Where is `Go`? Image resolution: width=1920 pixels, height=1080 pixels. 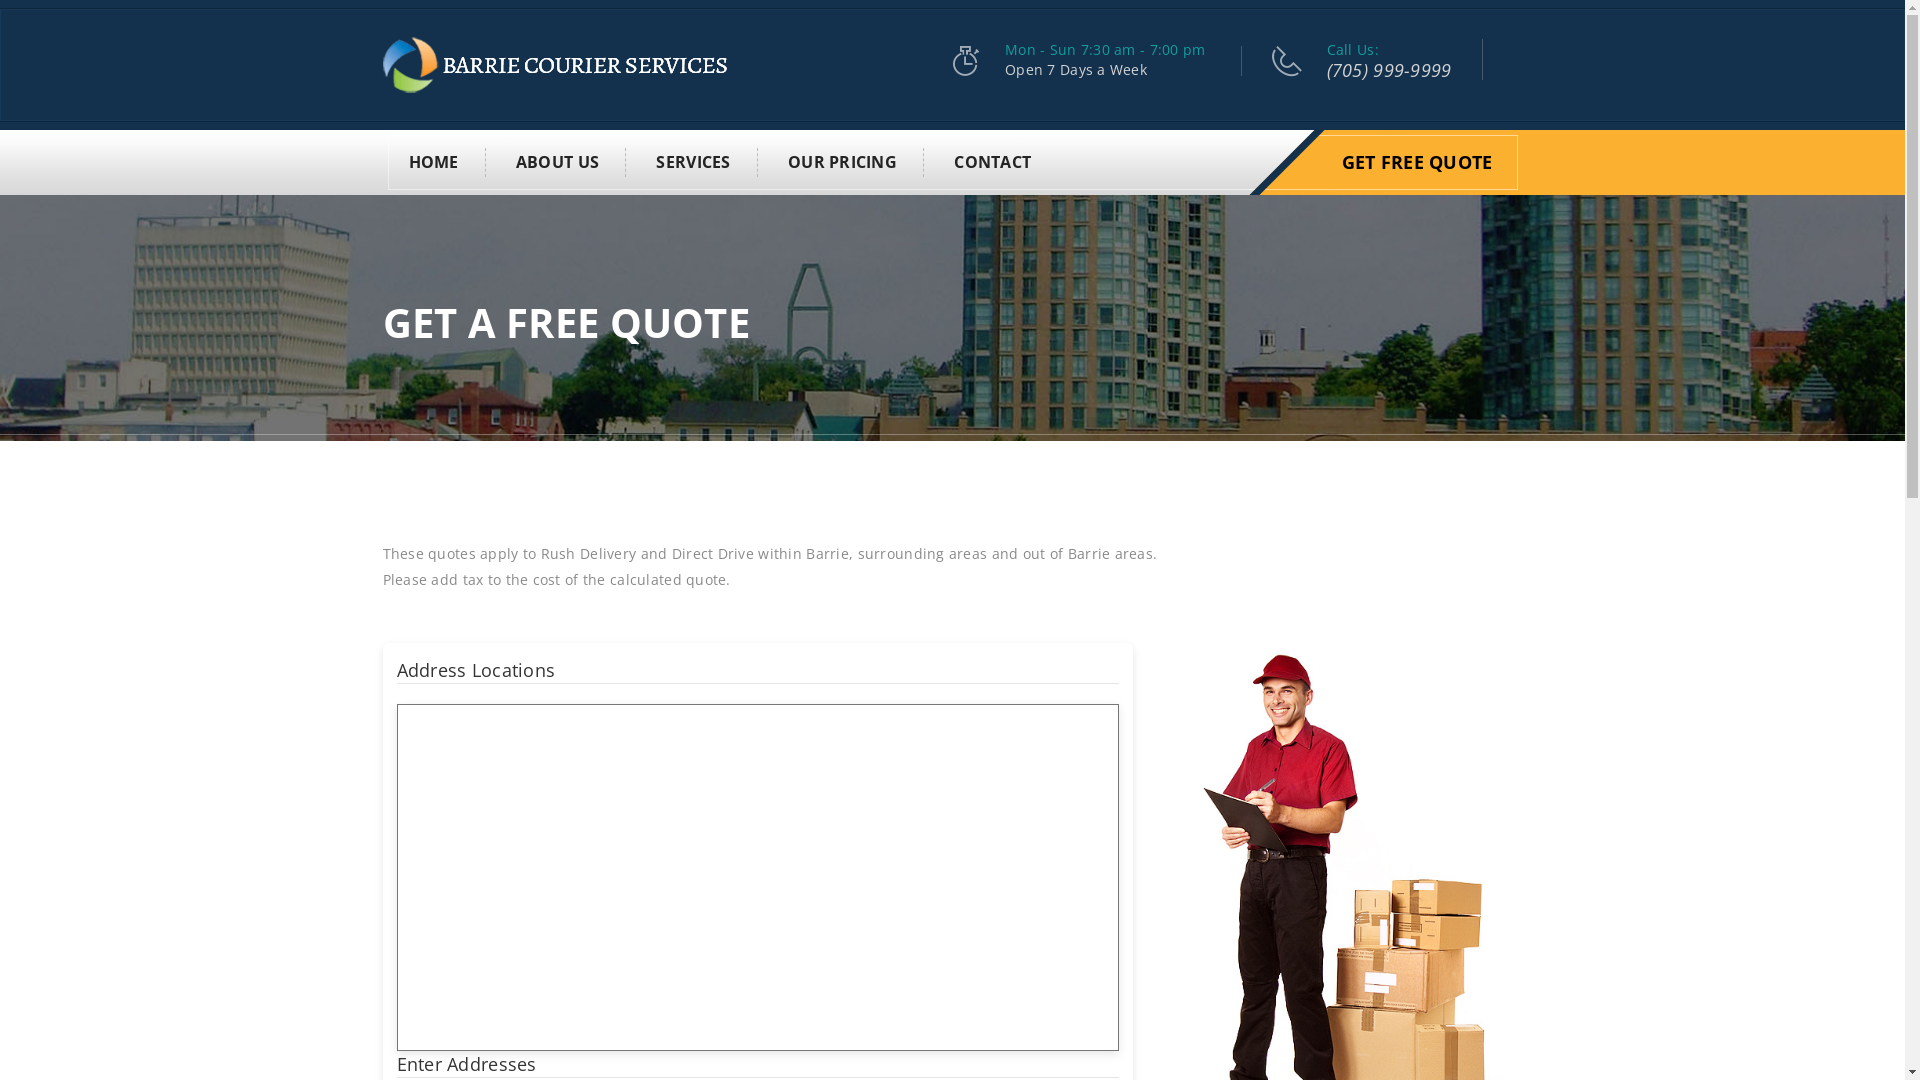 Go is located at coordinates (1457, 156).